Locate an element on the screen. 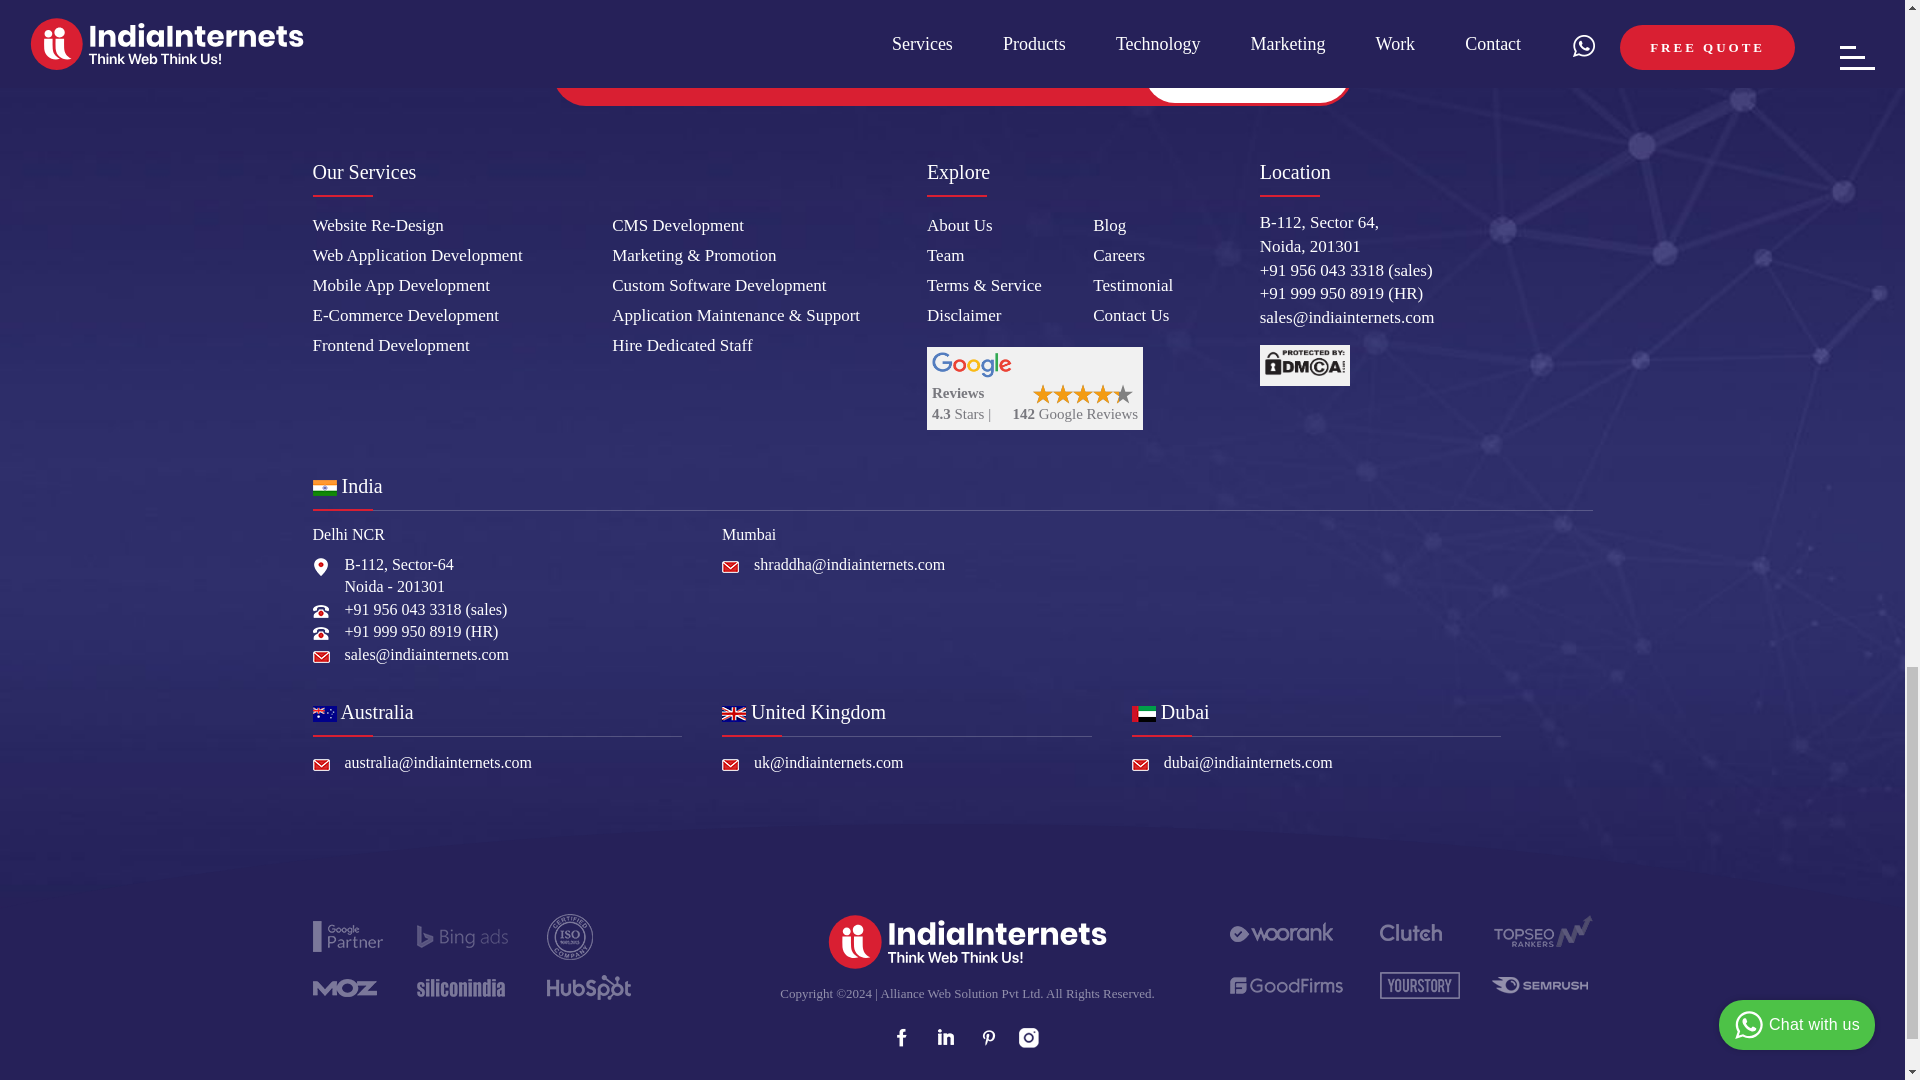 This screenshot has width=1920, height=1080. Visit our LinkedIn page is located at coordinates (944, 1038).